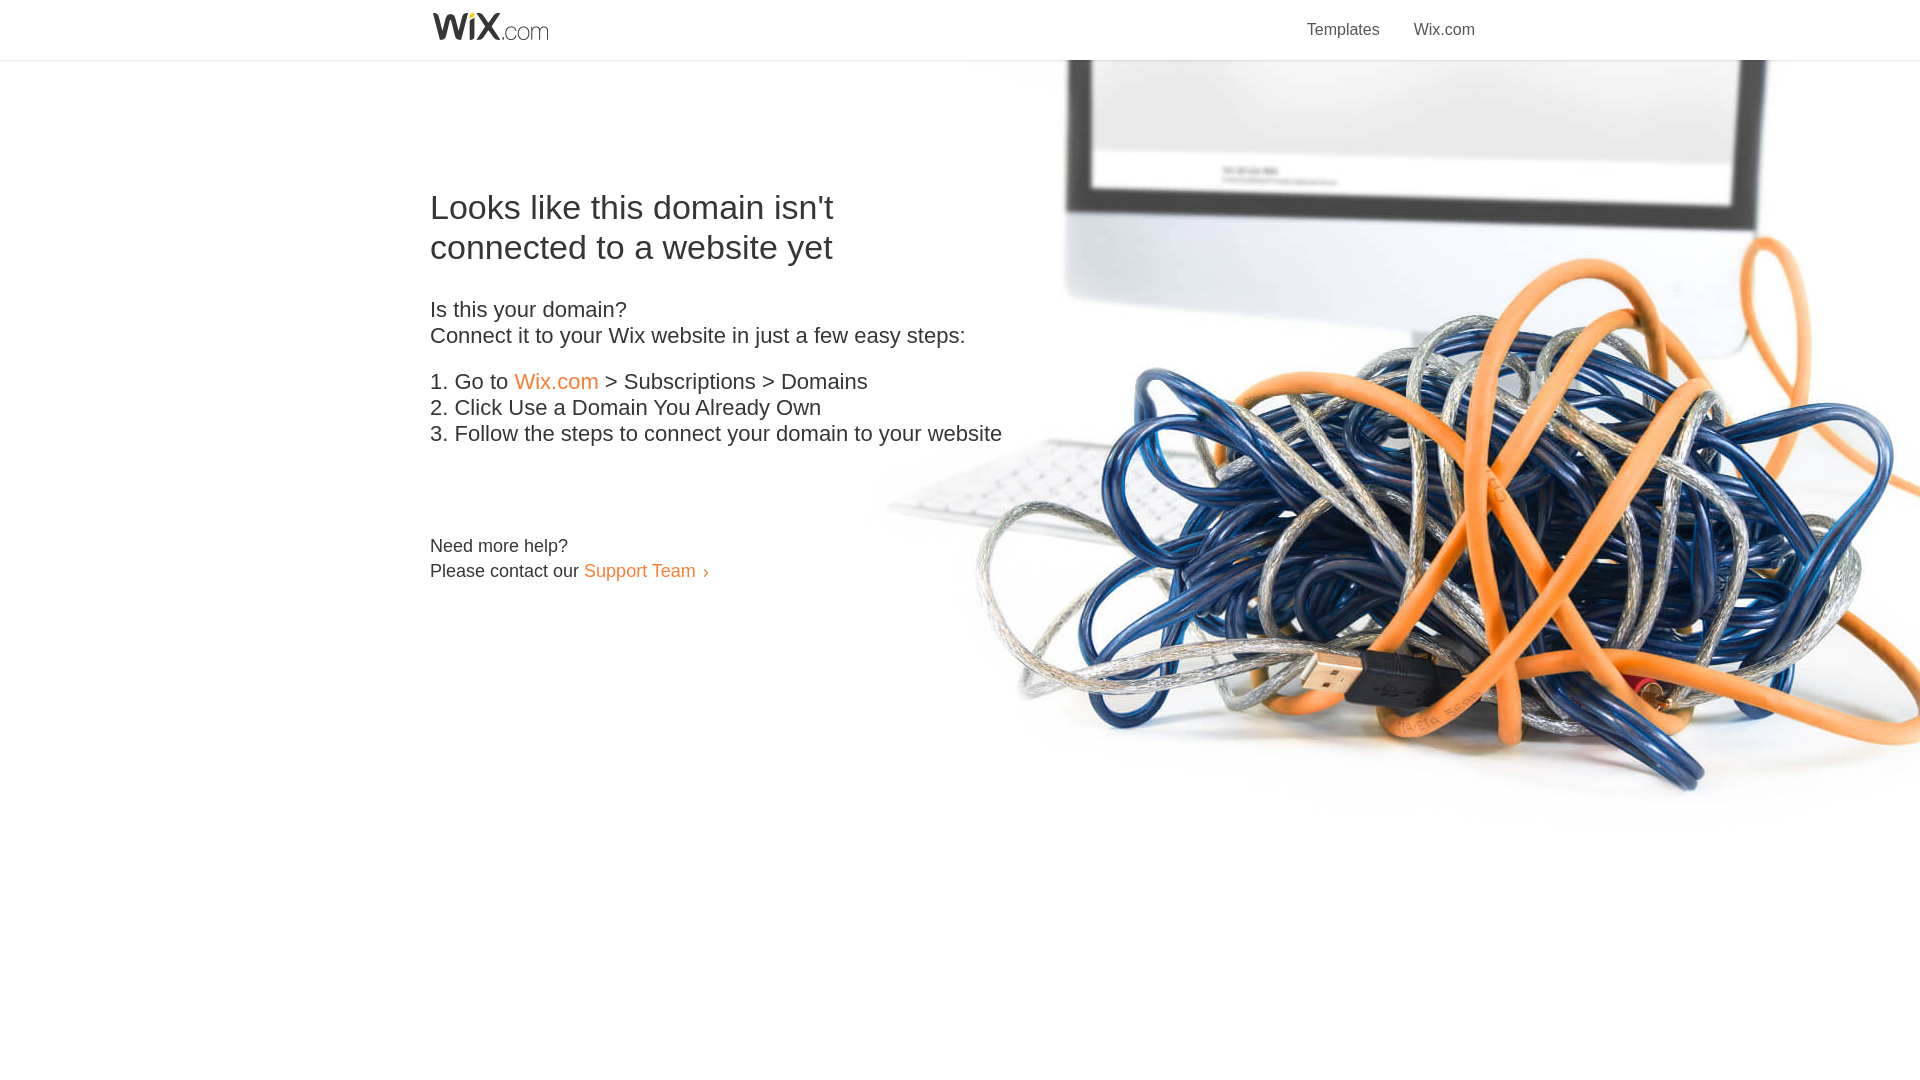  What do you see at coordinates (1444, 18) in the screenshot?
I see `Wix.com` at bounding box center [1444, 18].